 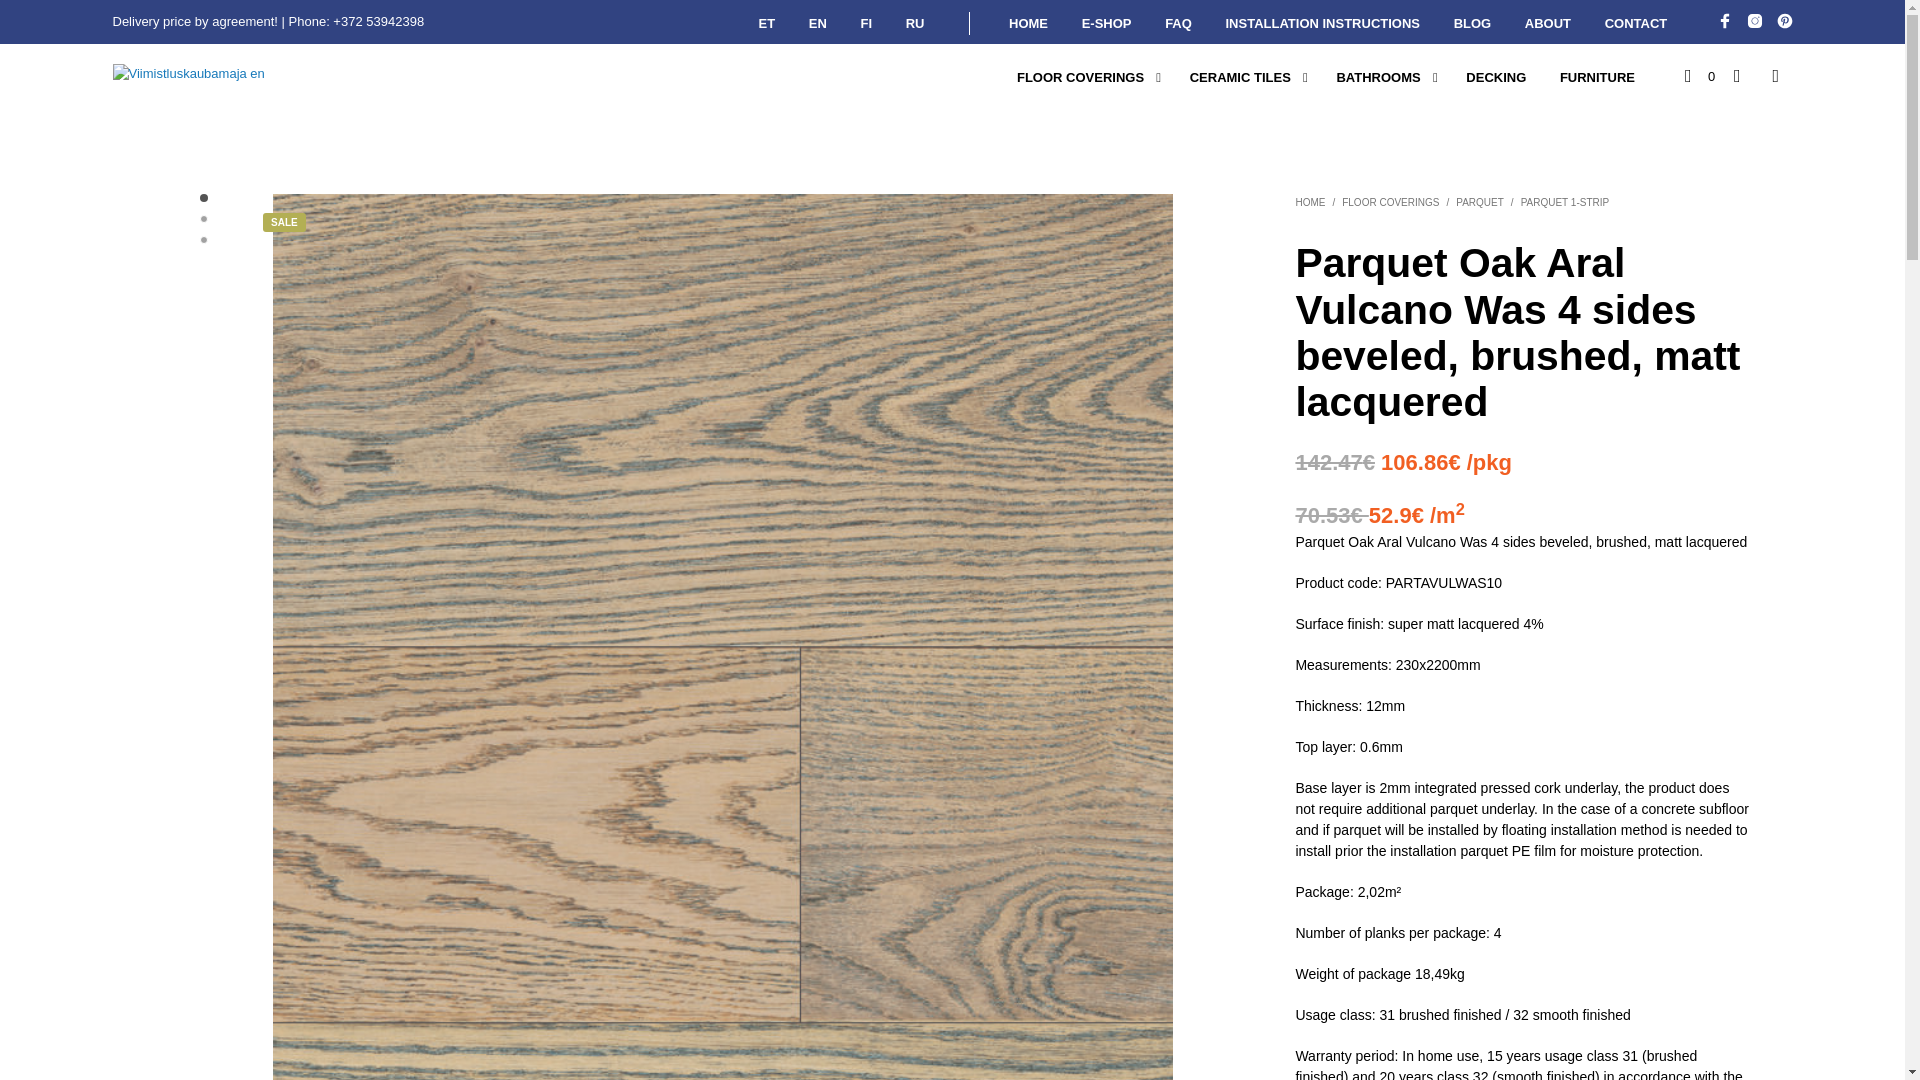 I want to click on BATHROOMS, so click(x=1377, y=78).